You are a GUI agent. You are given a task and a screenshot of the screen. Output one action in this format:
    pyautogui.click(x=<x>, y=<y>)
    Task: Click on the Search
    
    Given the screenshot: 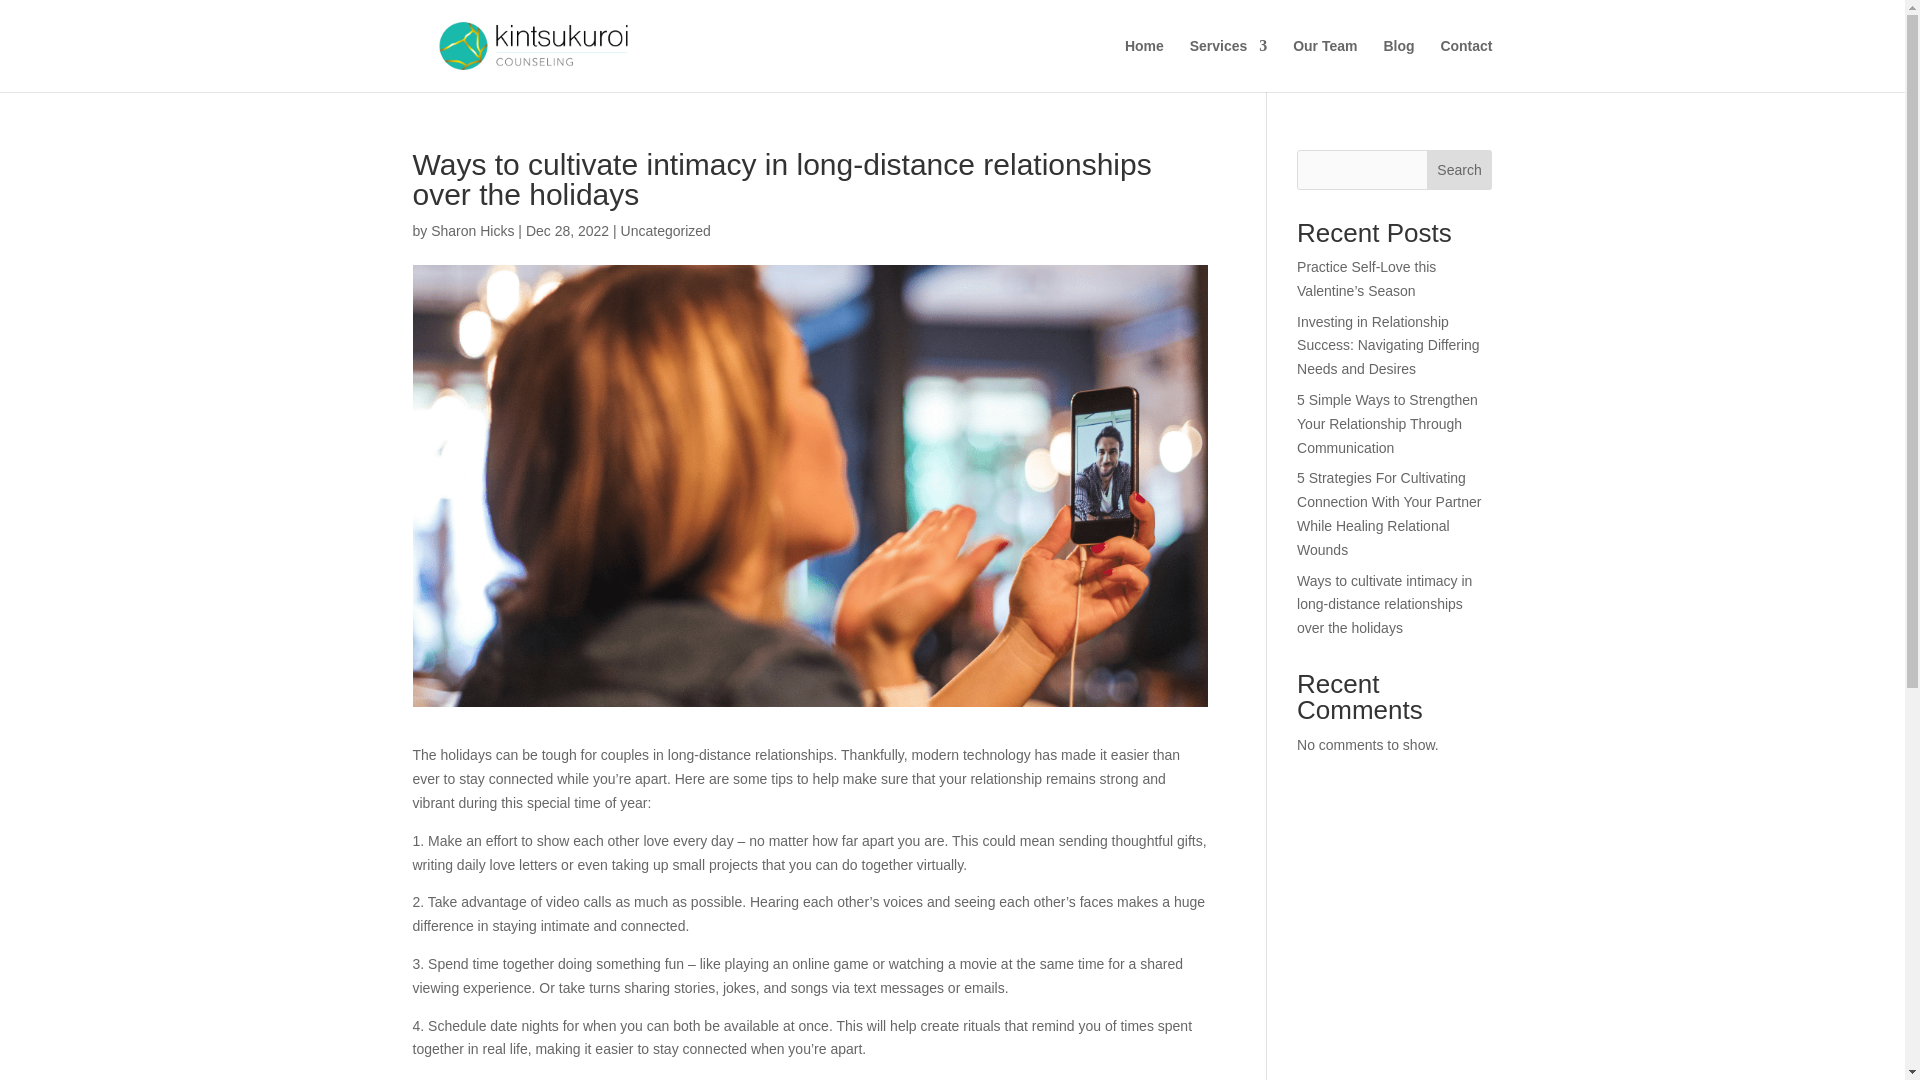 What is the action you would take?
    pyautogui.click(x=1460, y=170)
    